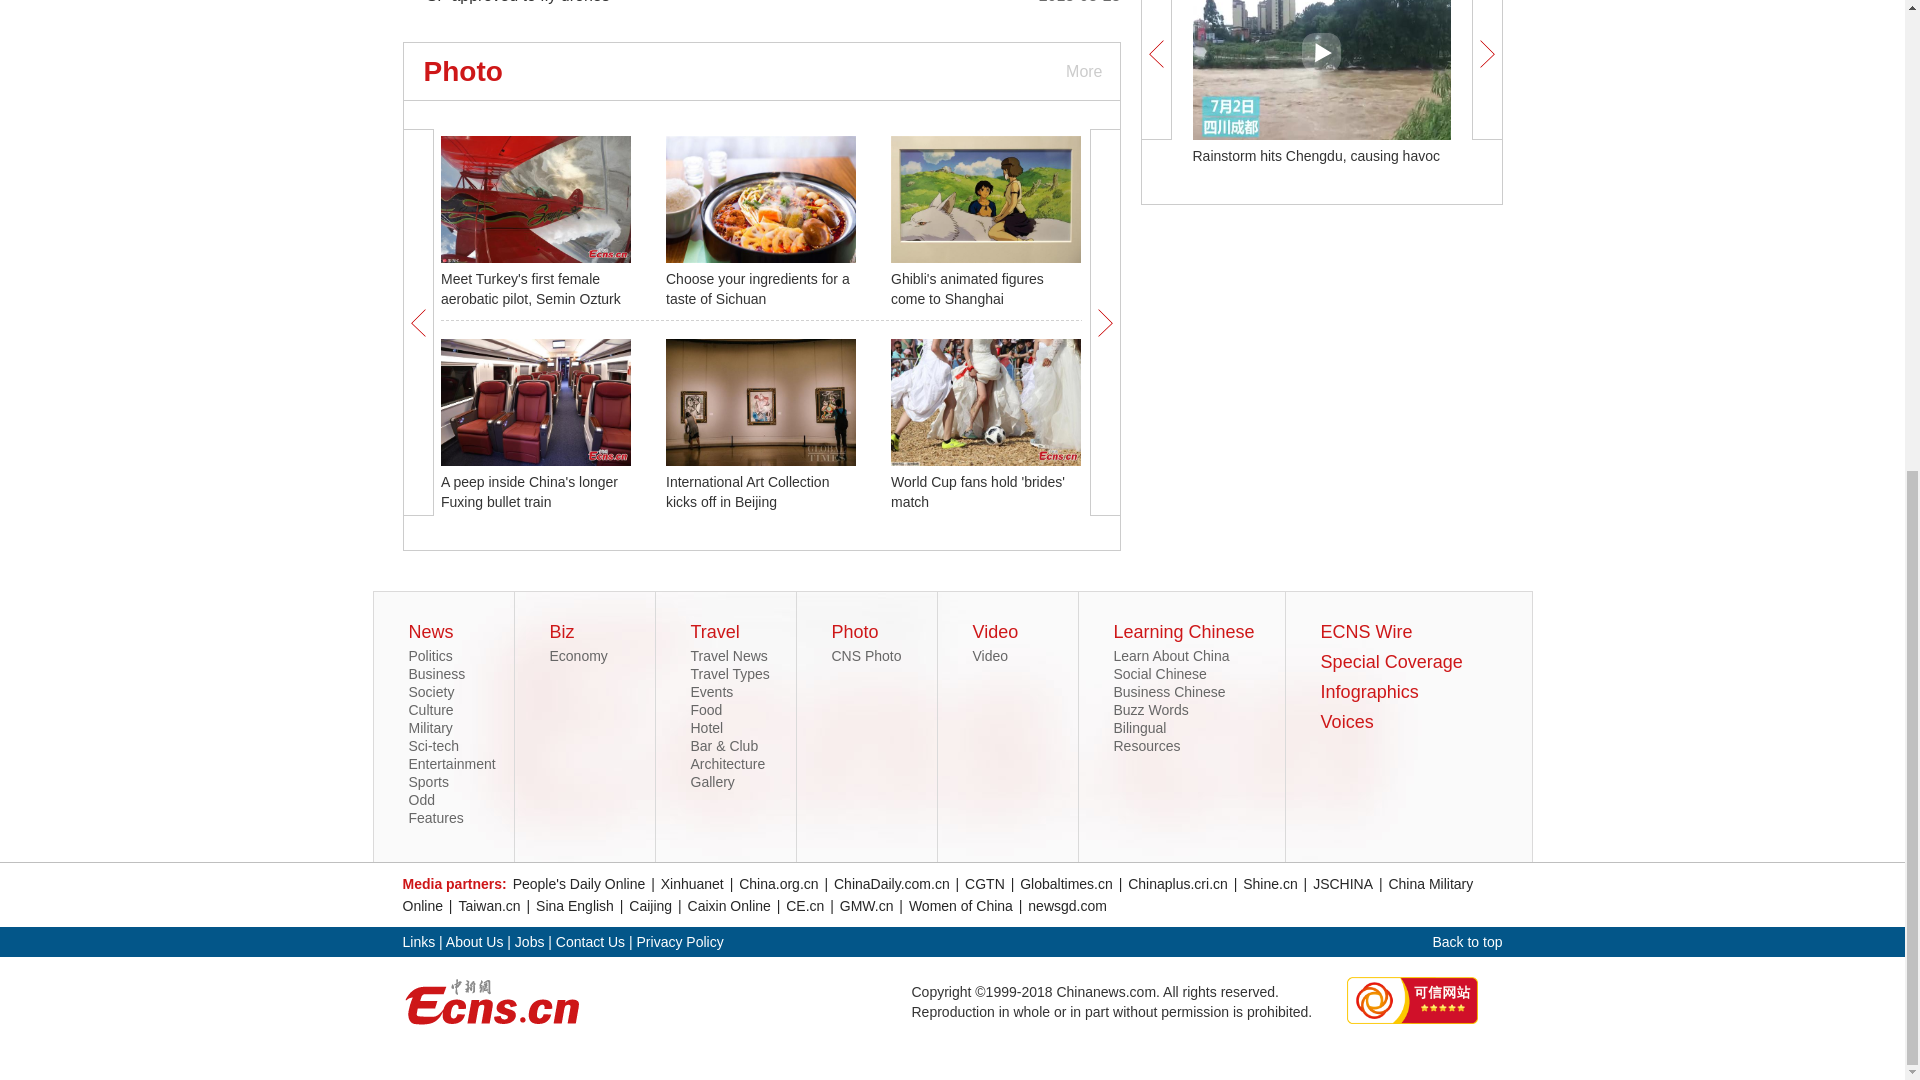 This screenshot has height=1080, width=1920. I want to click on A peep inside China's longer Fuxing bullet train, so click(530, 492).